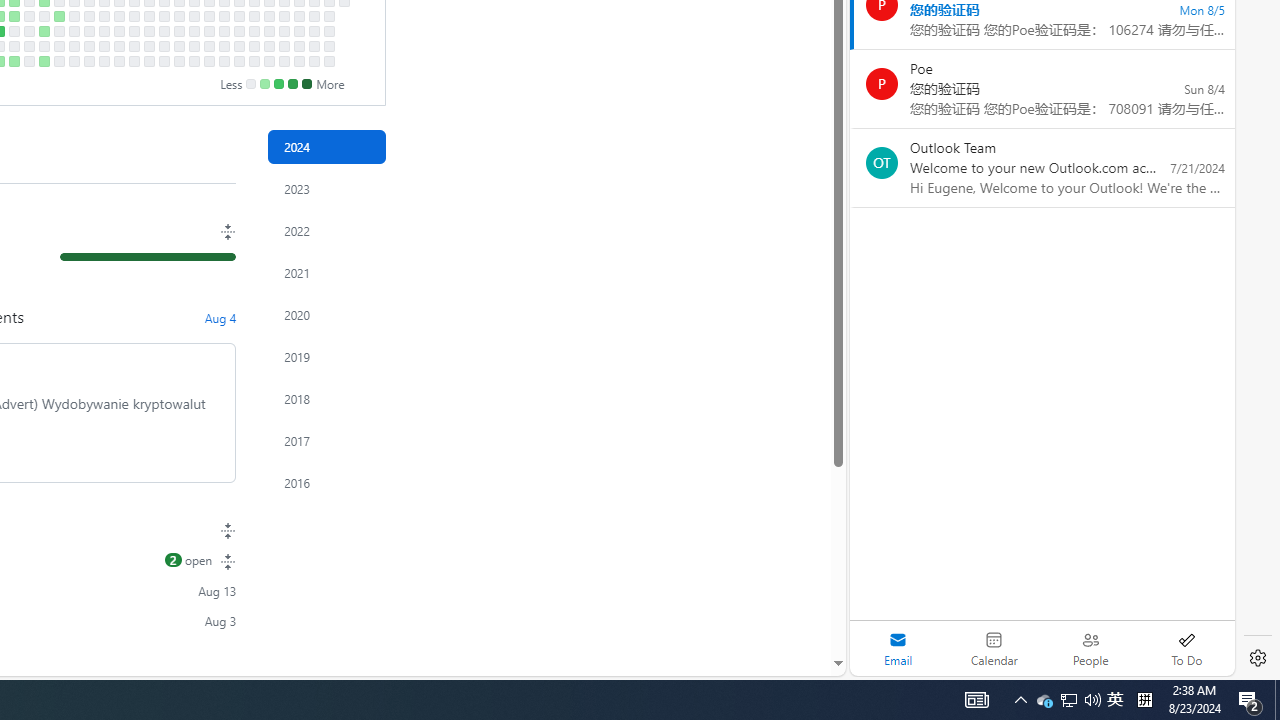  What do you see at coordinates (254, 30) in the screenshot?
I see `No contributions on November 21st.` at bounding box center [254, 30].